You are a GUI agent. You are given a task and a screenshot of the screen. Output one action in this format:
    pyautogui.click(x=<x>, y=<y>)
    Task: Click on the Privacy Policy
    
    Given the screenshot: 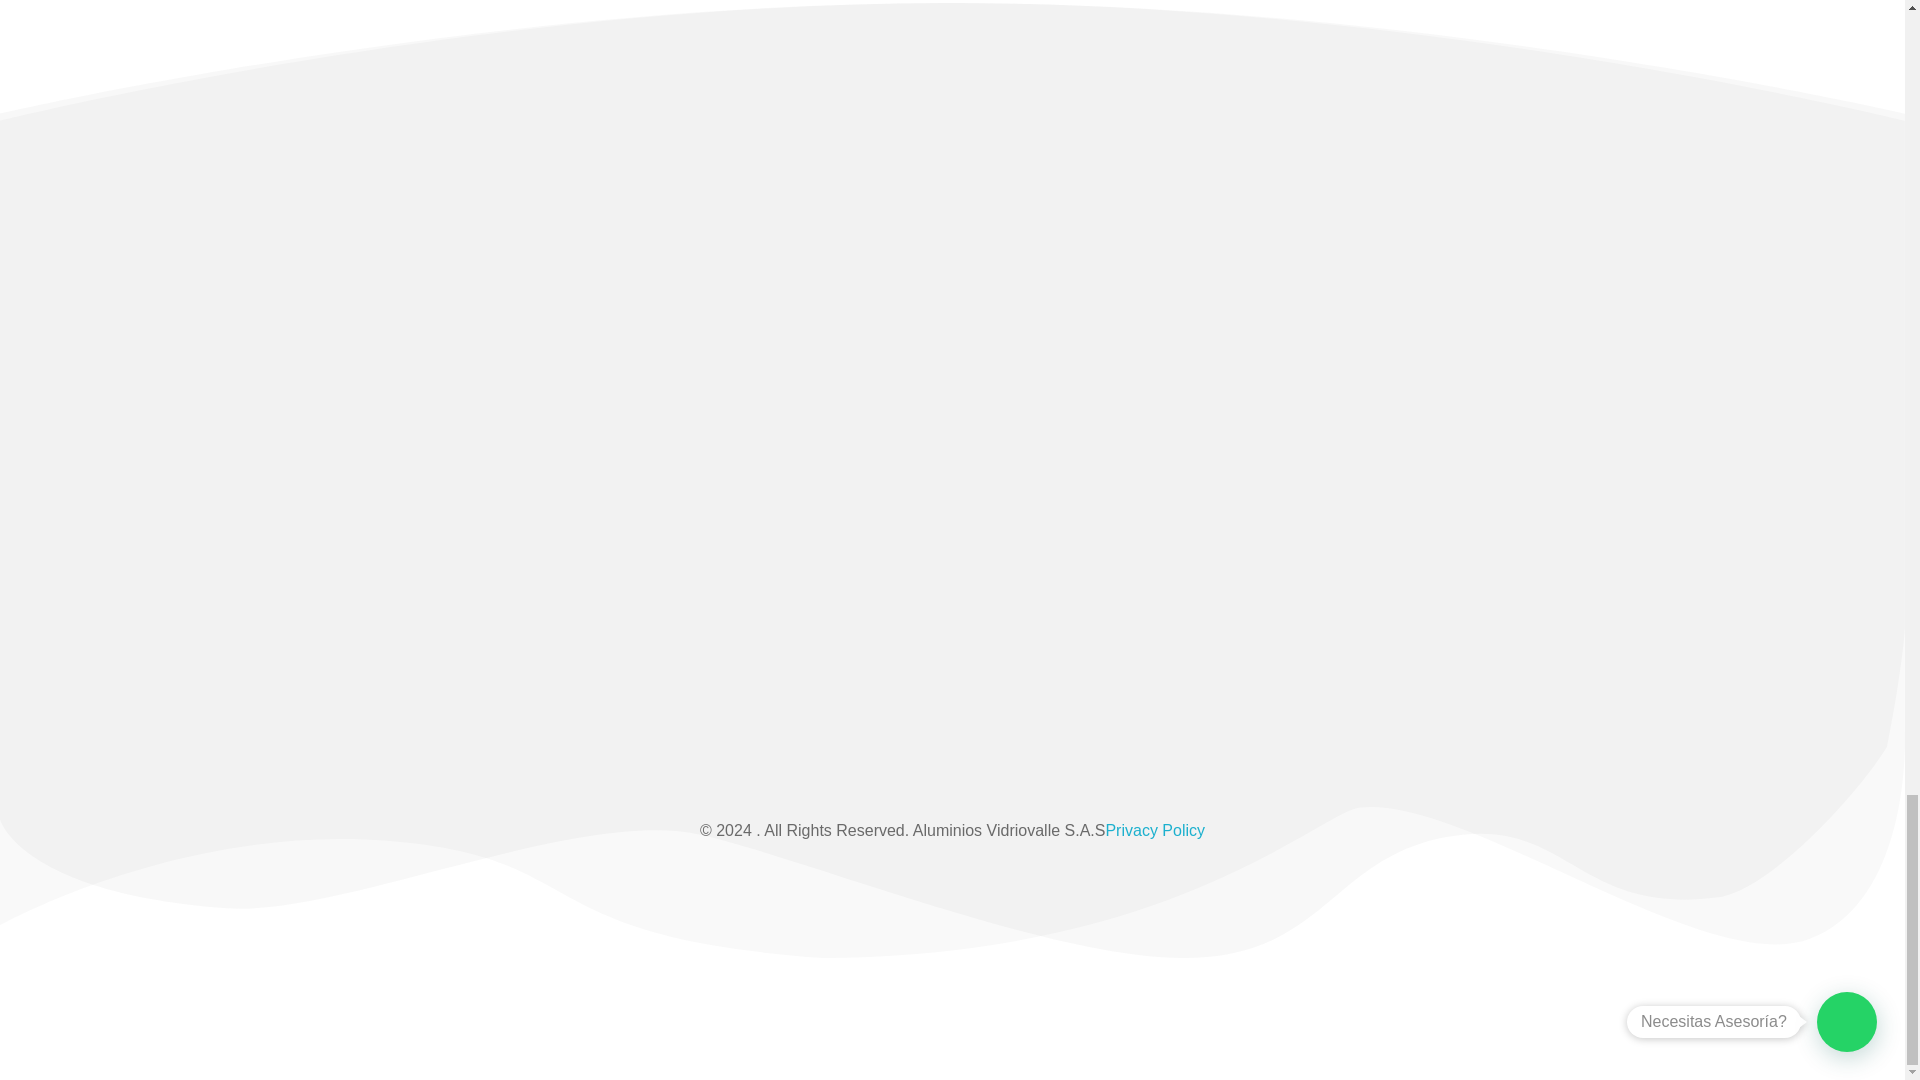 What is the action you would take?
    pyautogui.click(x=1155, y=830)
    